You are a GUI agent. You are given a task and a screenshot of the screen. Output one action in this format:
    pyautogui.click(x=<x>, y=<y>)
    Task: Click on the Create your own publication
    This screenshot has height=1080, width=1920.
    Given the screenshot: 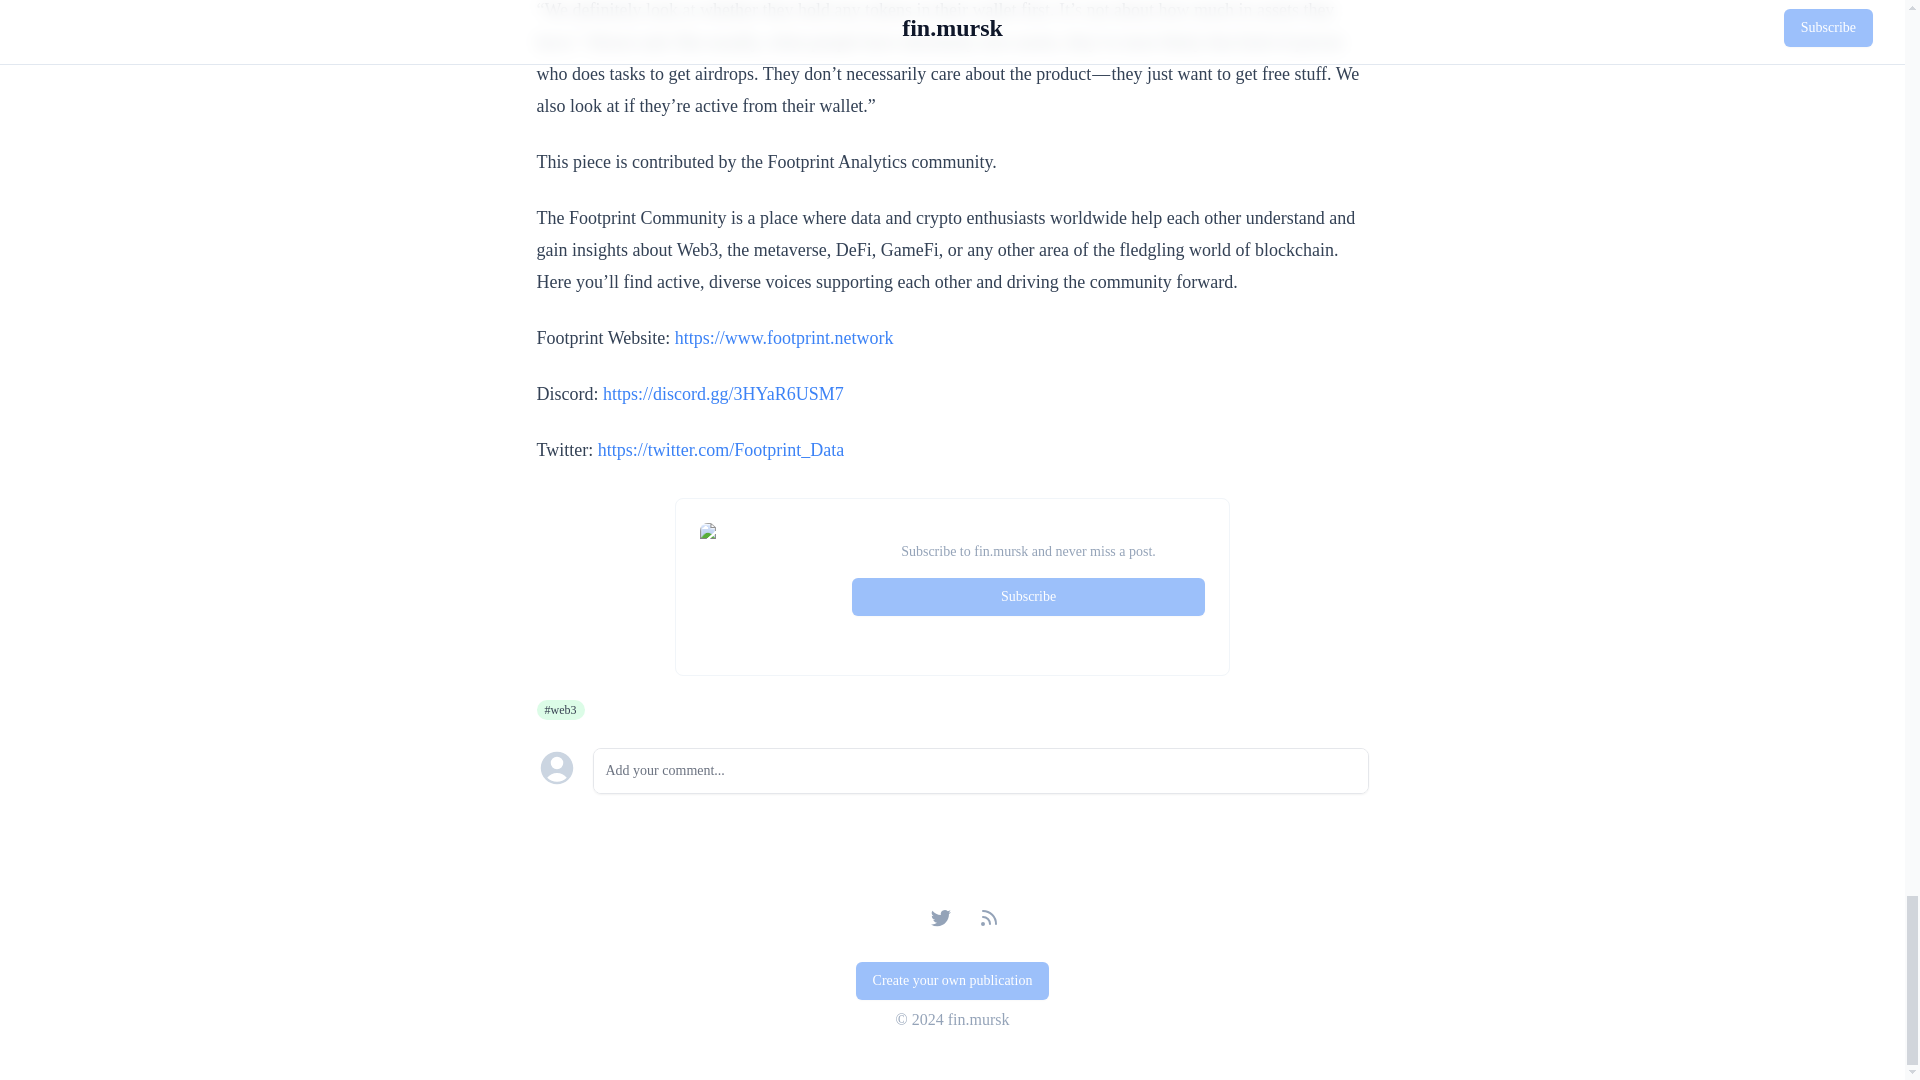 What is the action you would take?
    pyautogui.click(x=953, y=981)
    